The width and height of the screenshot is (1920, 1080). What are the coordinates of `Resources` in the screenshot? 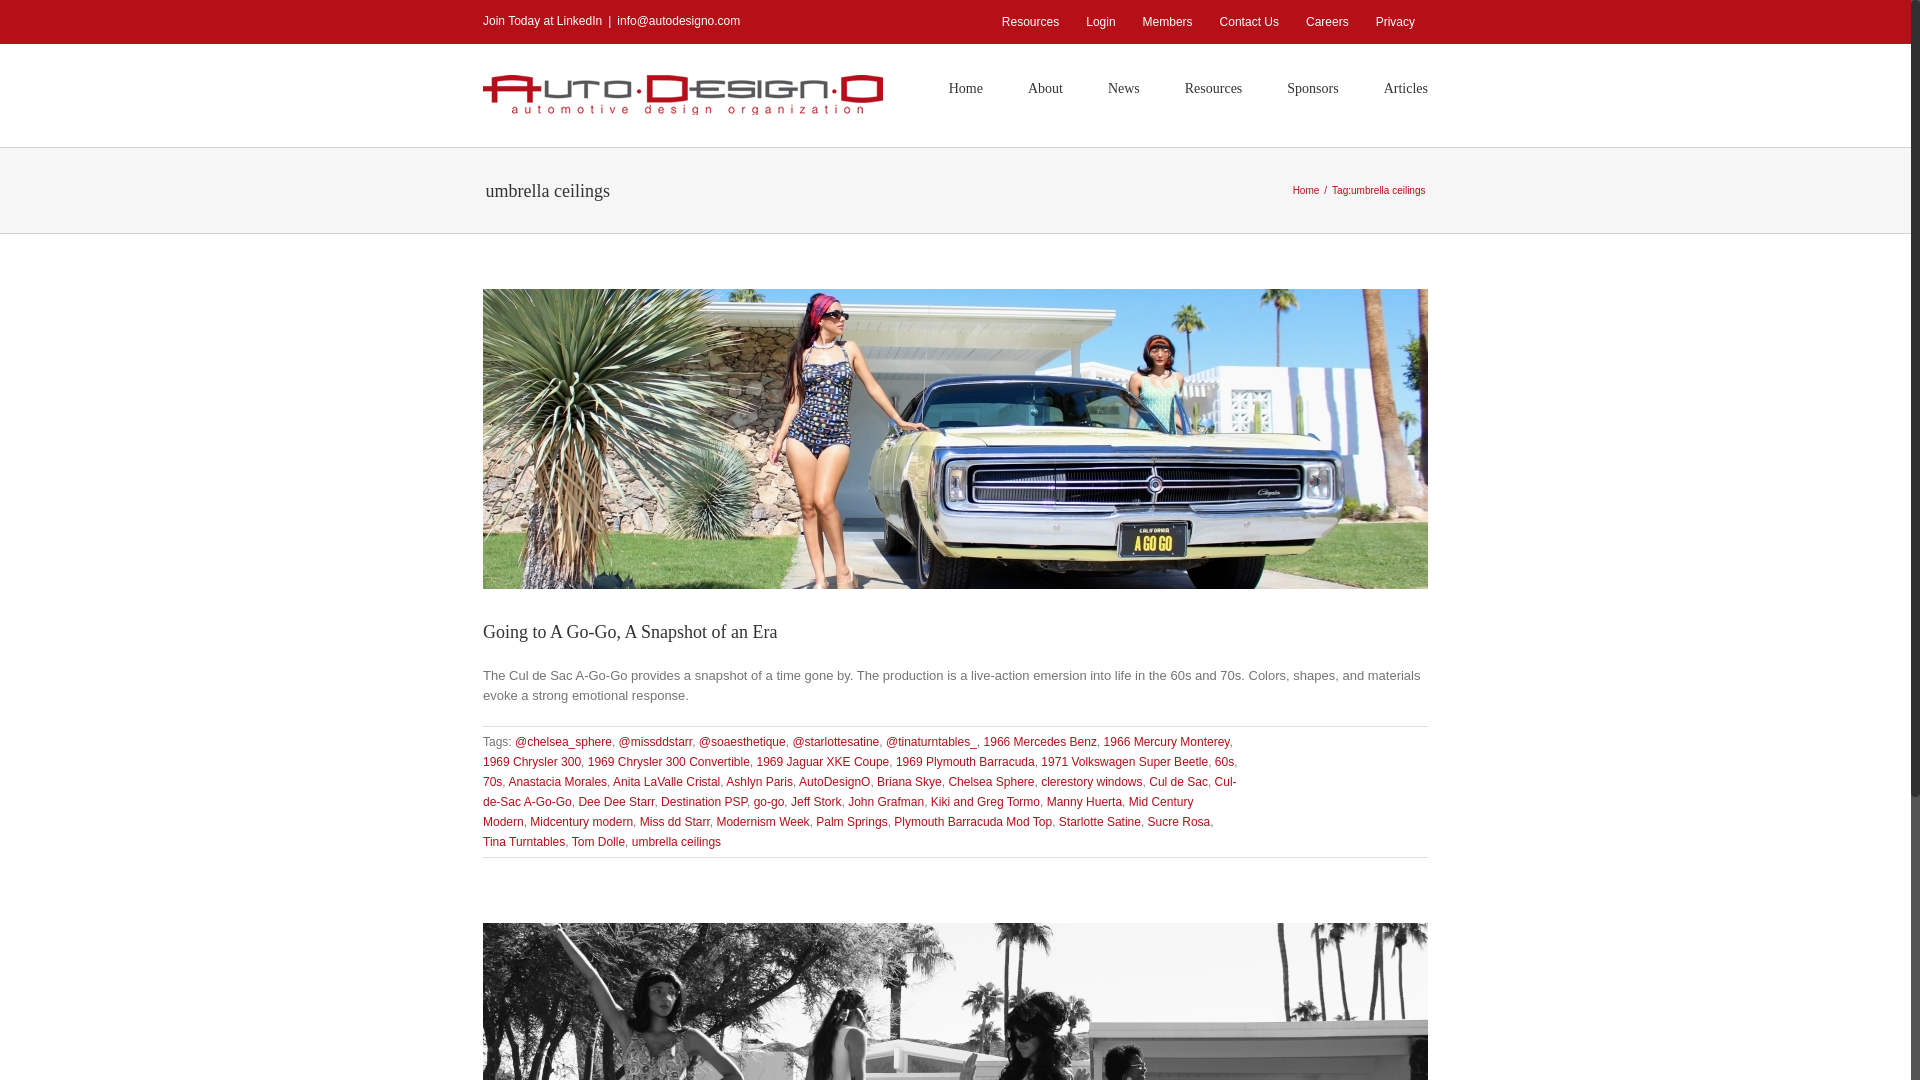 It's located at (1030, 22).